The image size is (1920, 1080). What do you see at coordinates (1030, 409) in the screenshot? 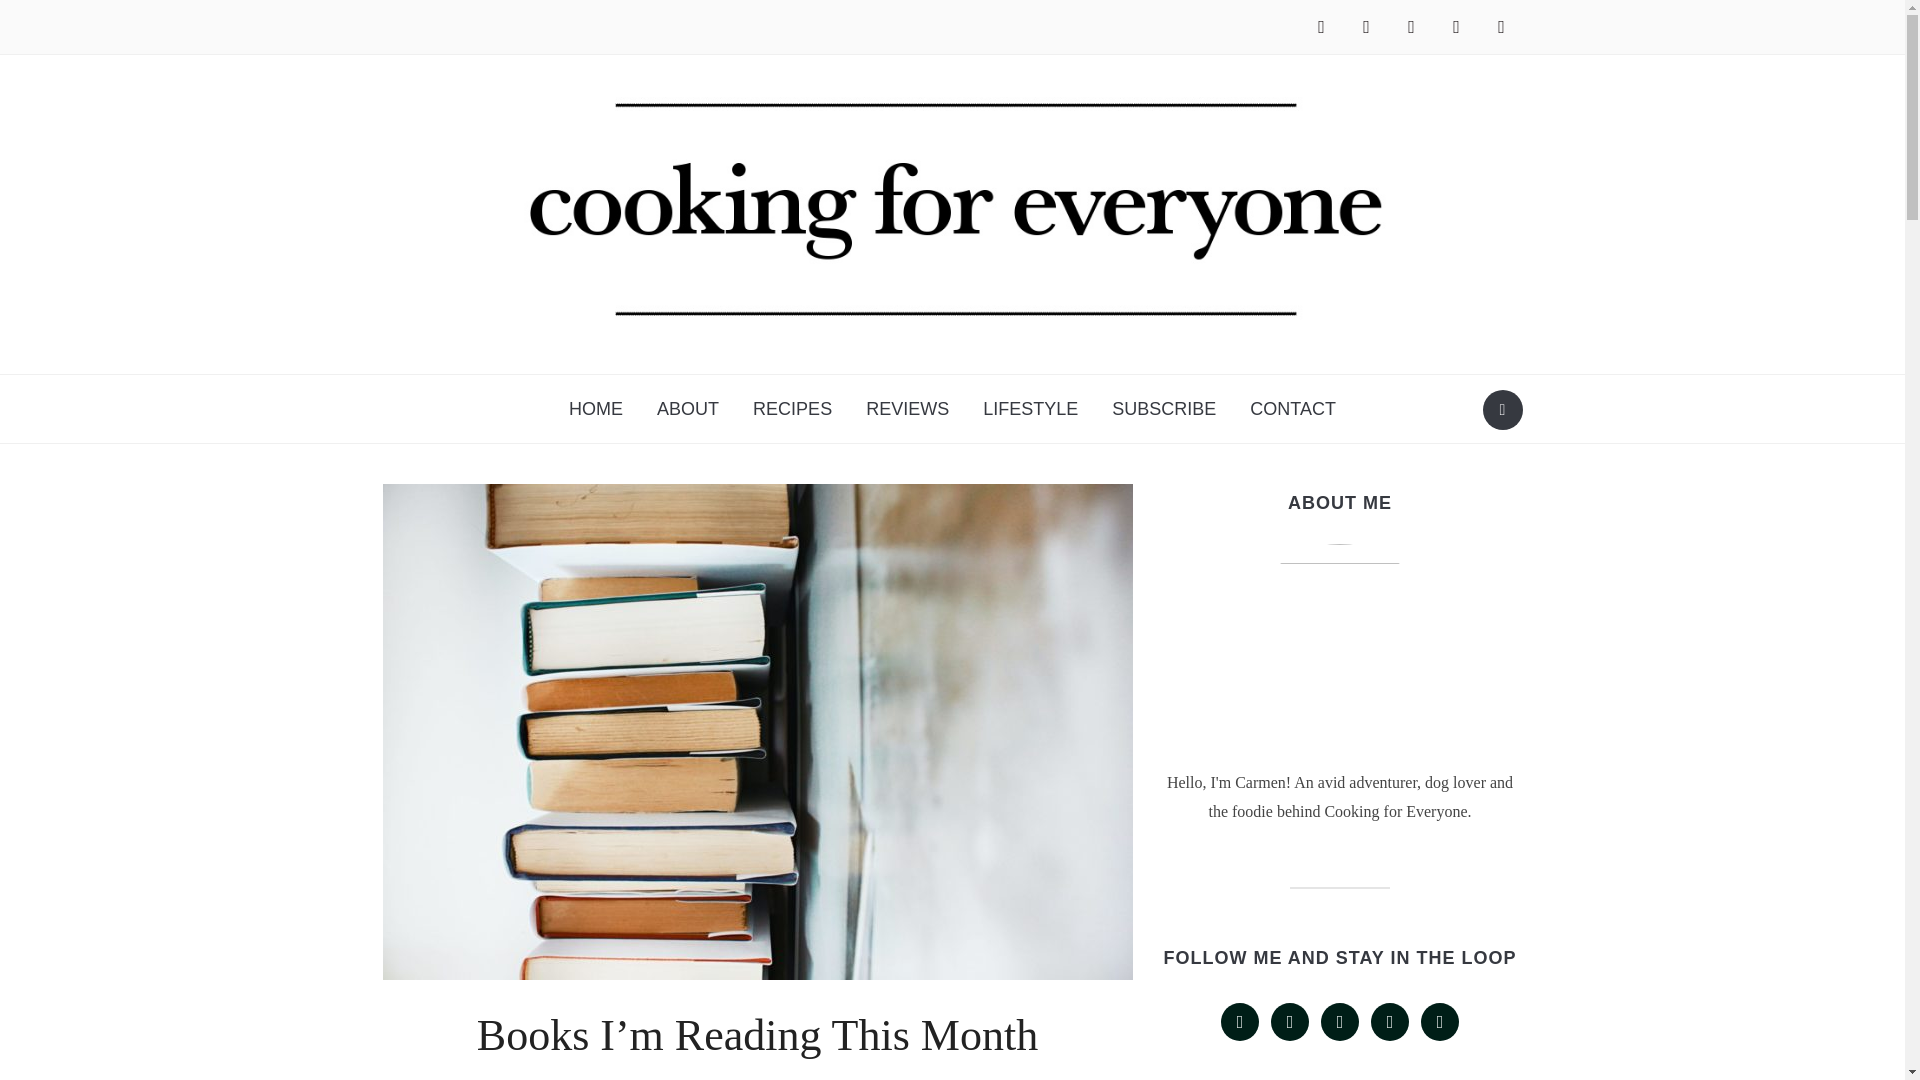
I see `LIFESTYLE` at bounding box center [1030, 409].